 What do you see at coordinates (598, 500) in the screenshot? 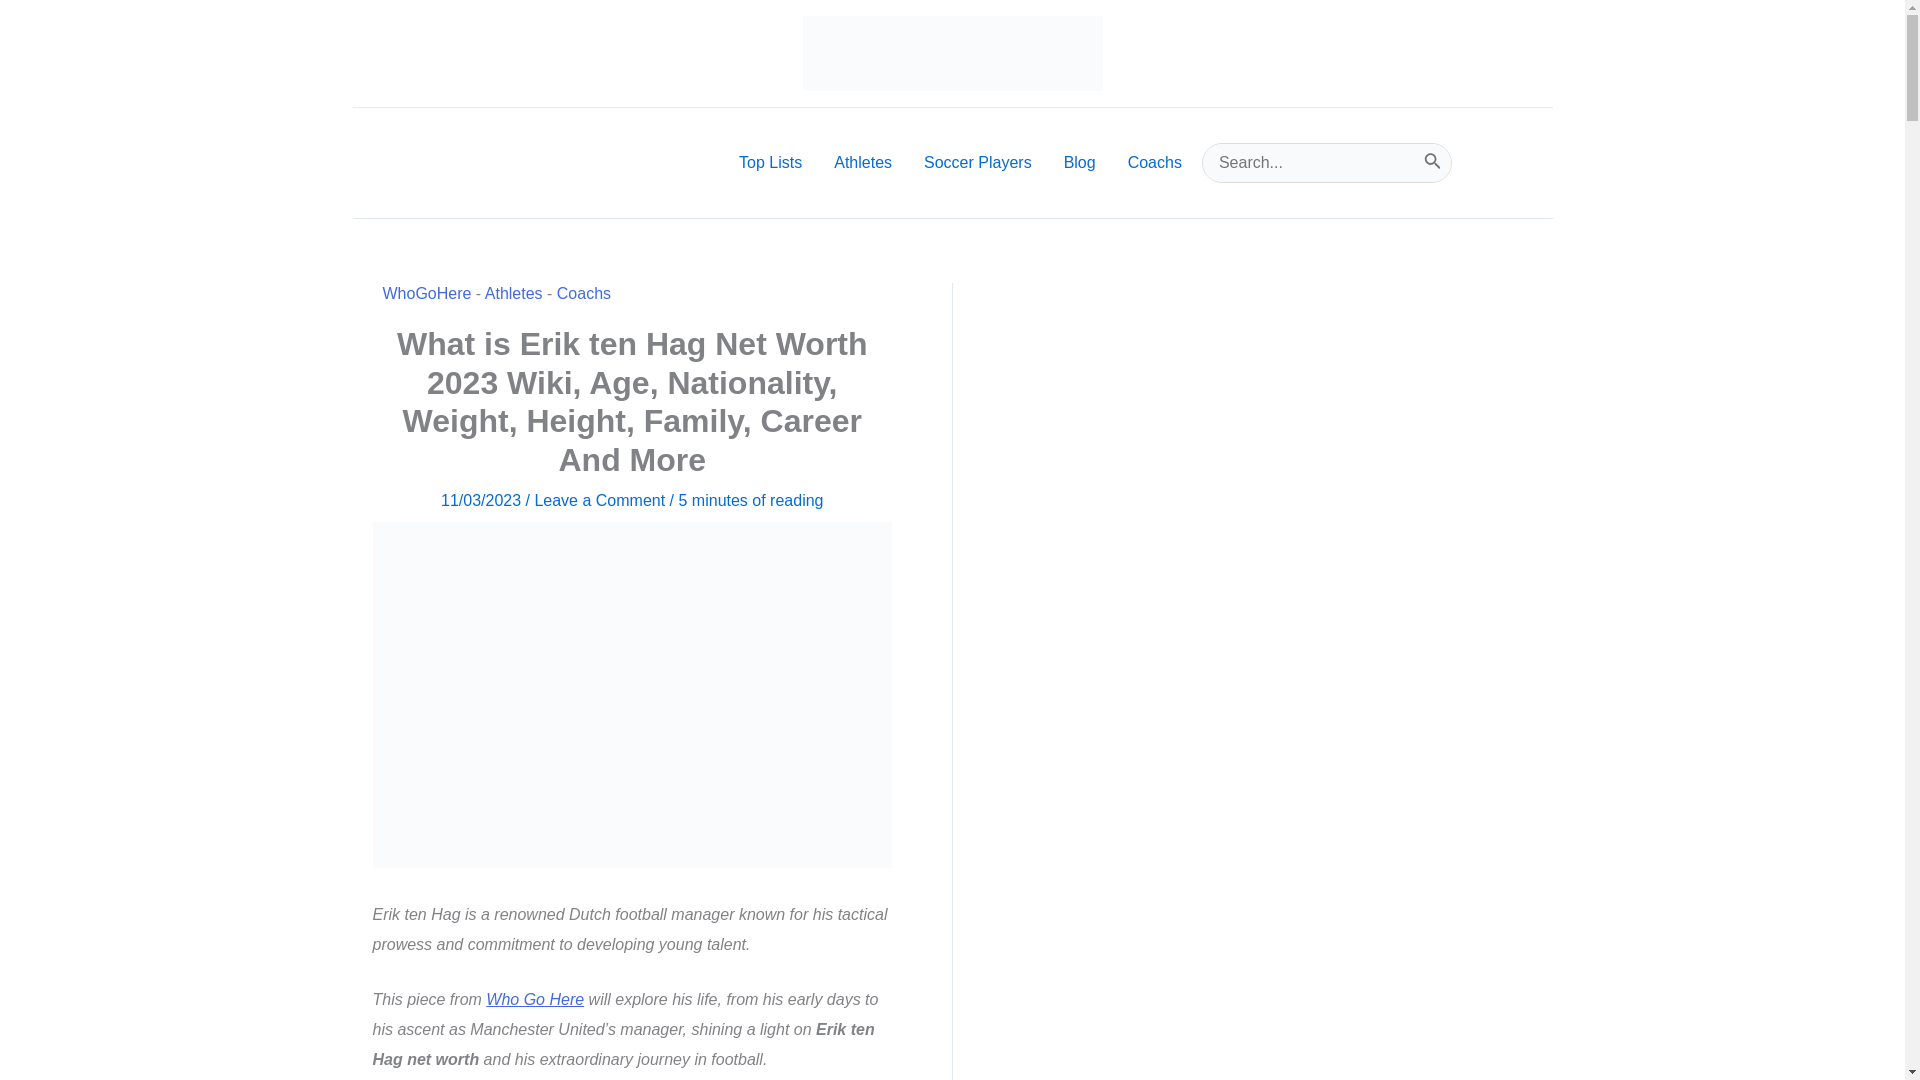
I see `Leave a Comment` at bounding box center [598, 500].